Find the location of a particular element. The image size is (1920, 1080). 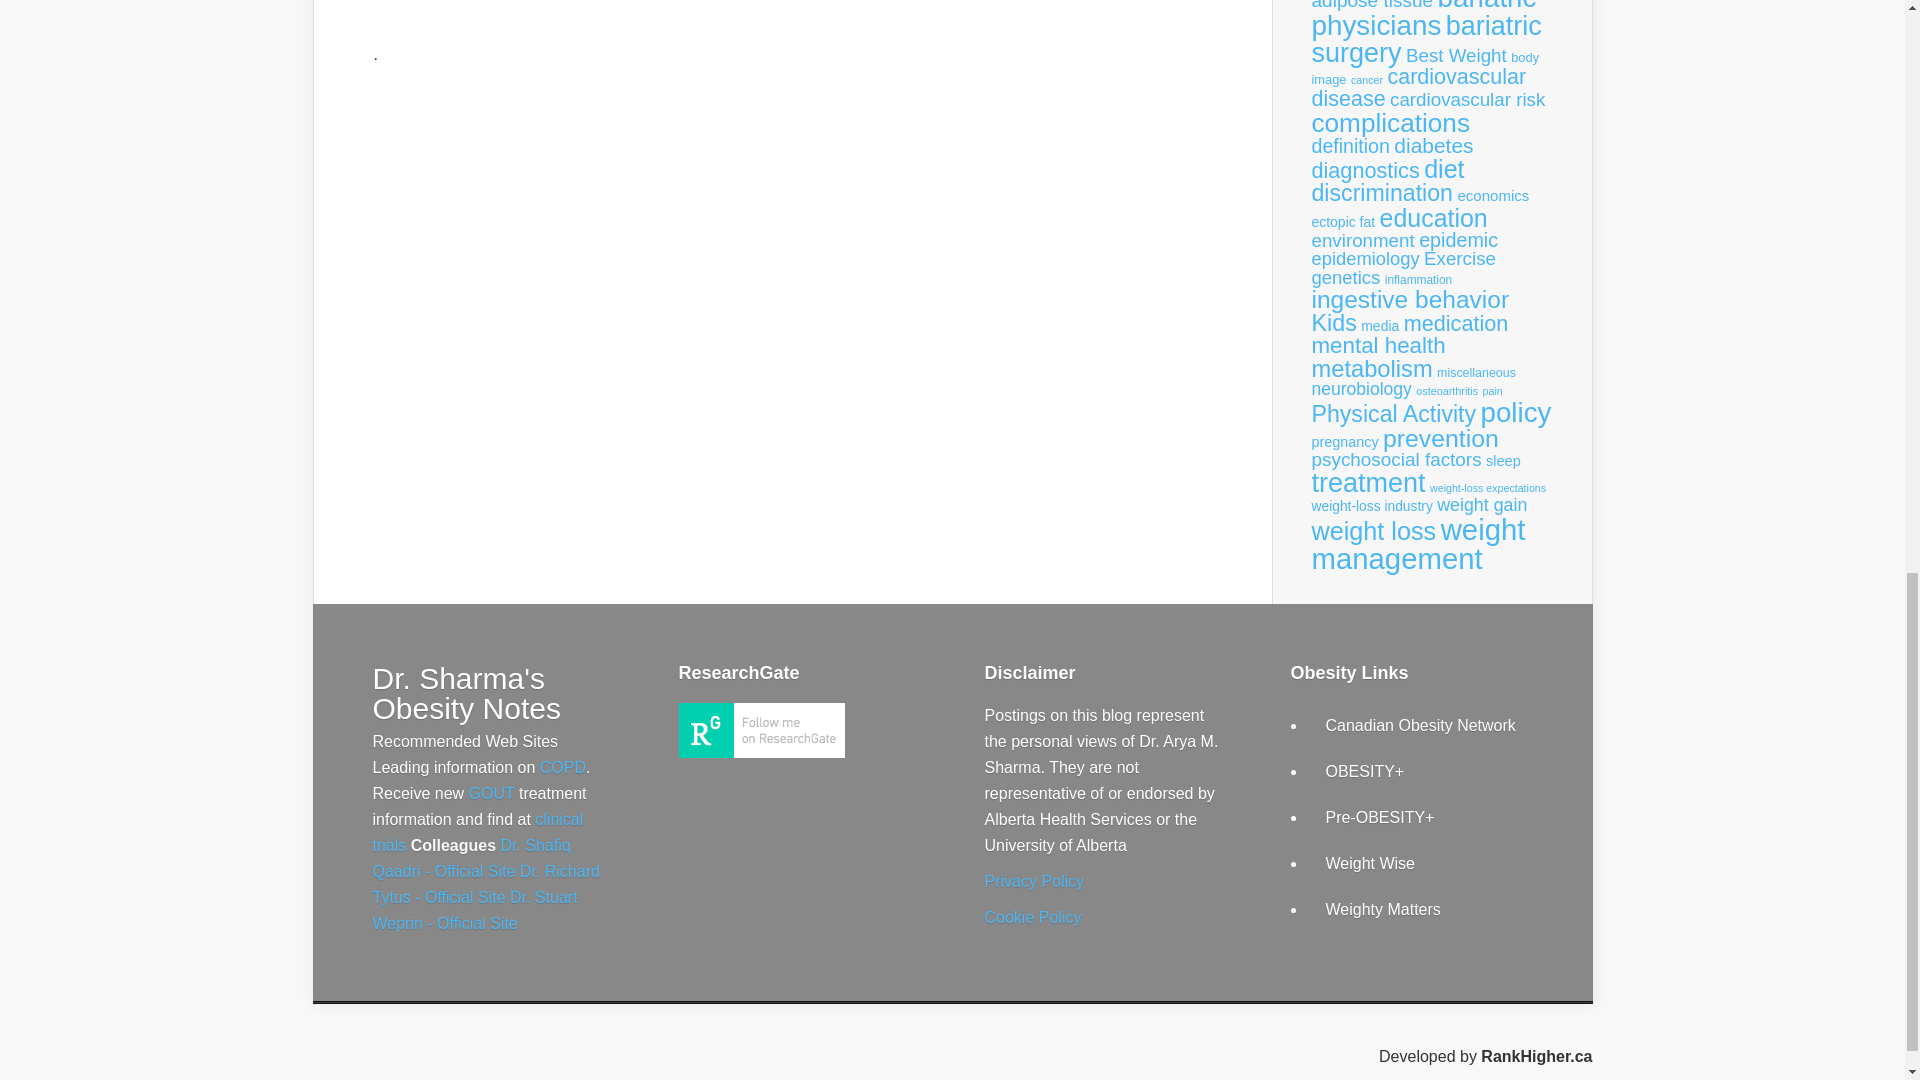

adipose tissue is located at coordinates (1372, 5).